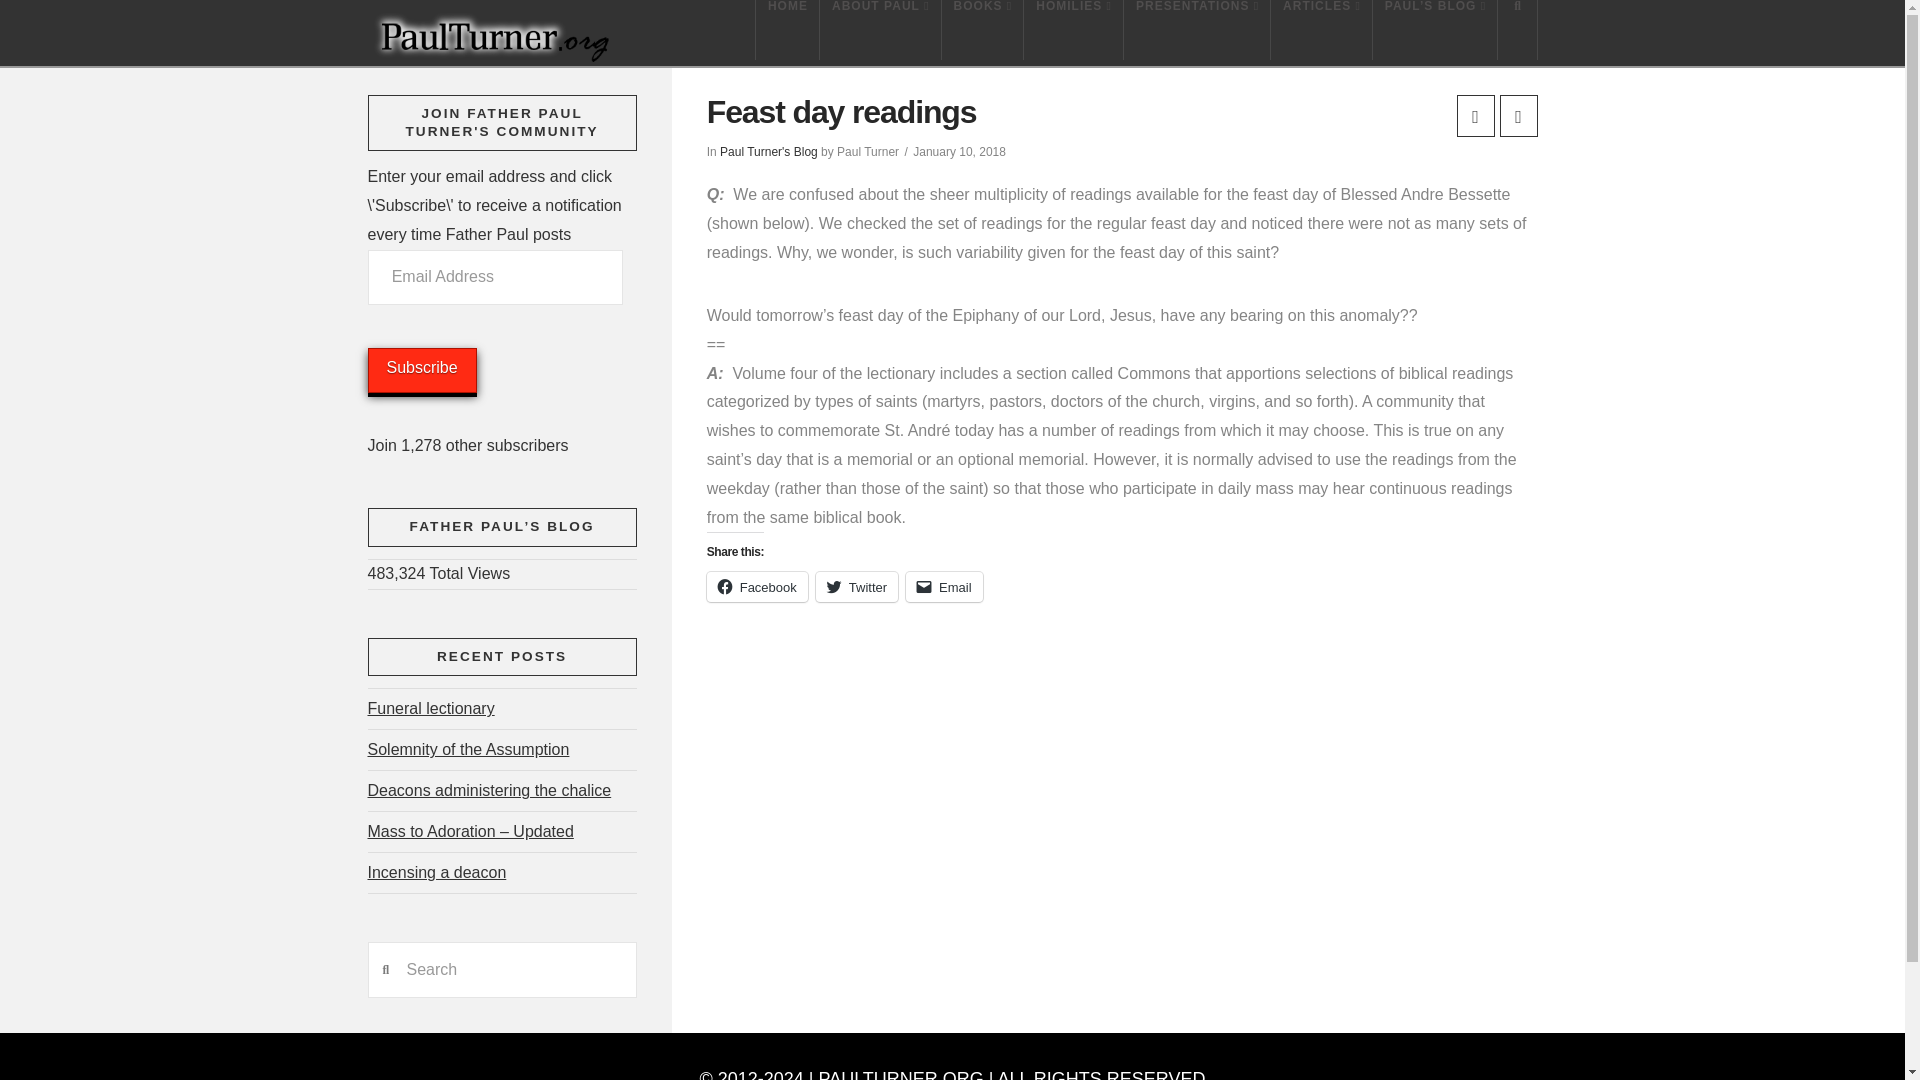 Image resolution: width=1920 pixels, height=1080 pixels. Describe the element at coordinates (944, 586) in the screenshot. I see `Click to email a link to a friend` at that location.